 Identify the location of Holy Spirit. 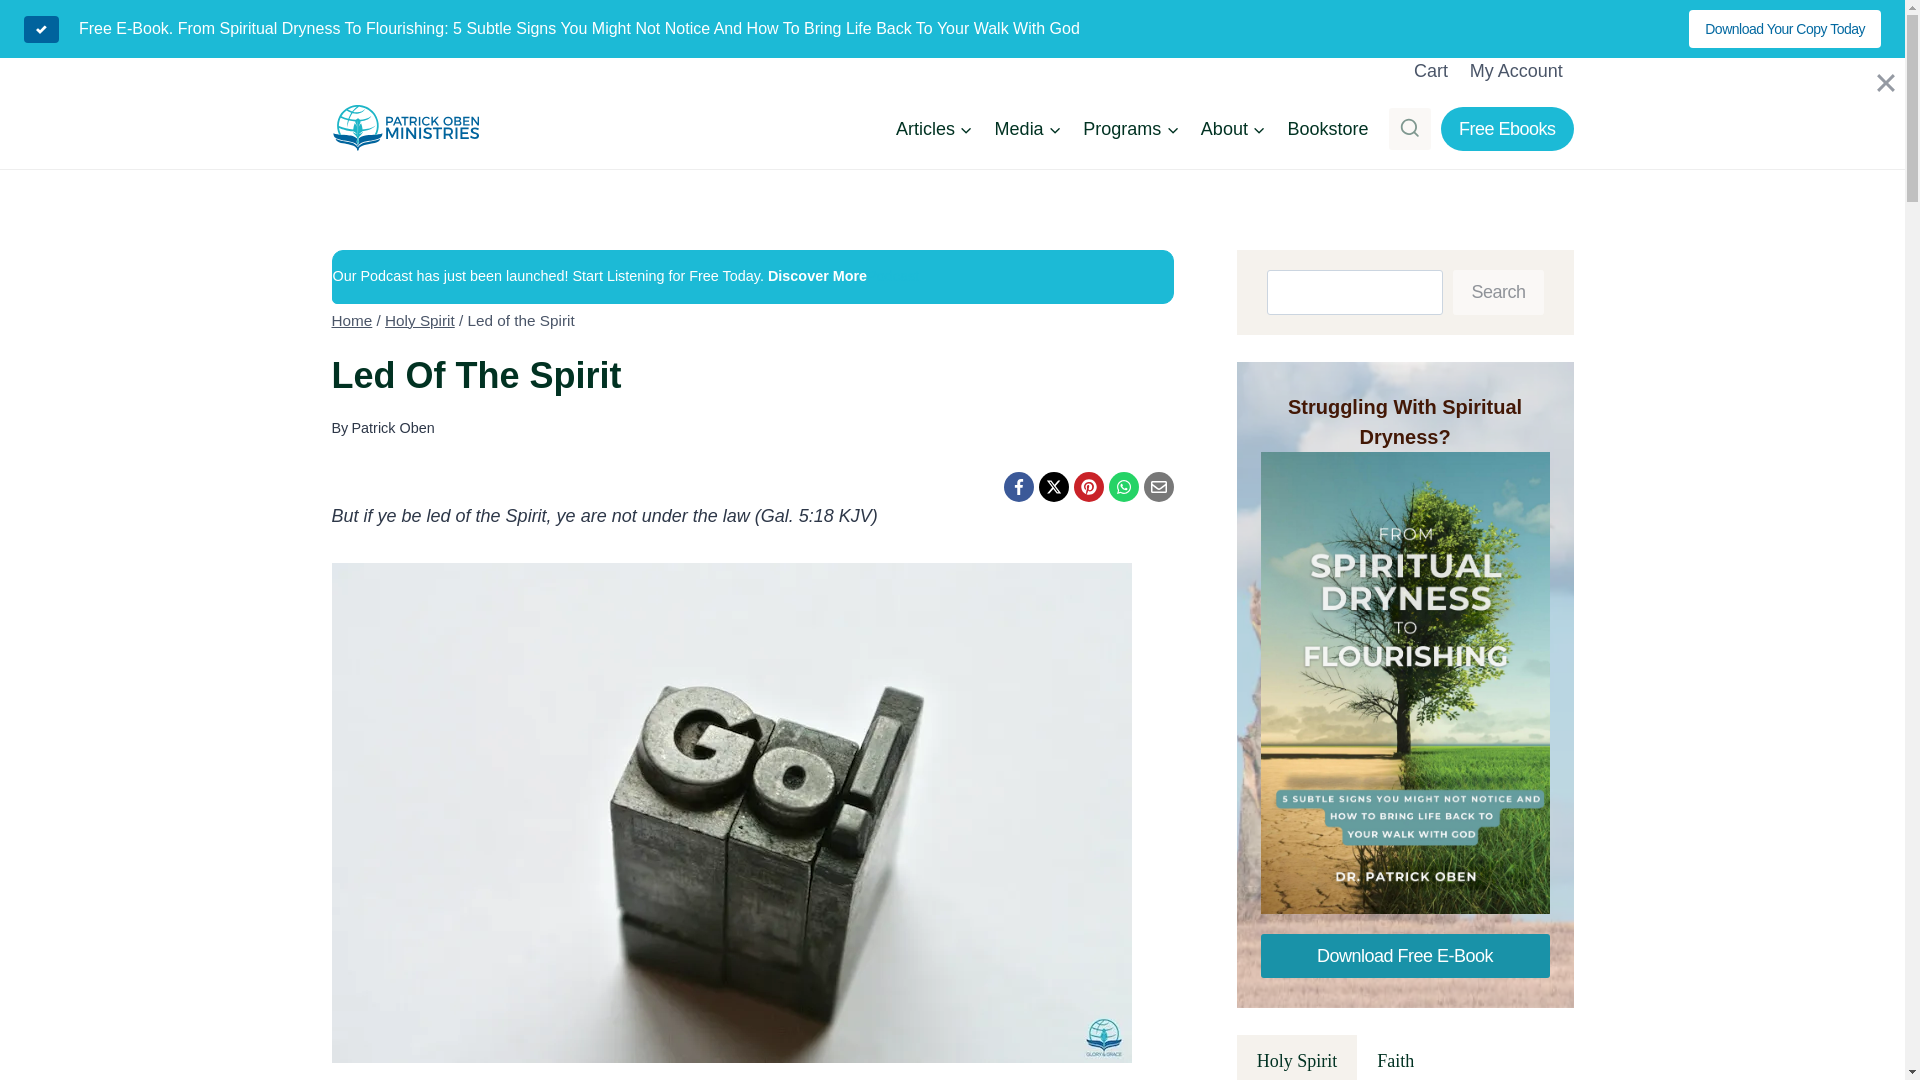
(420, 320).